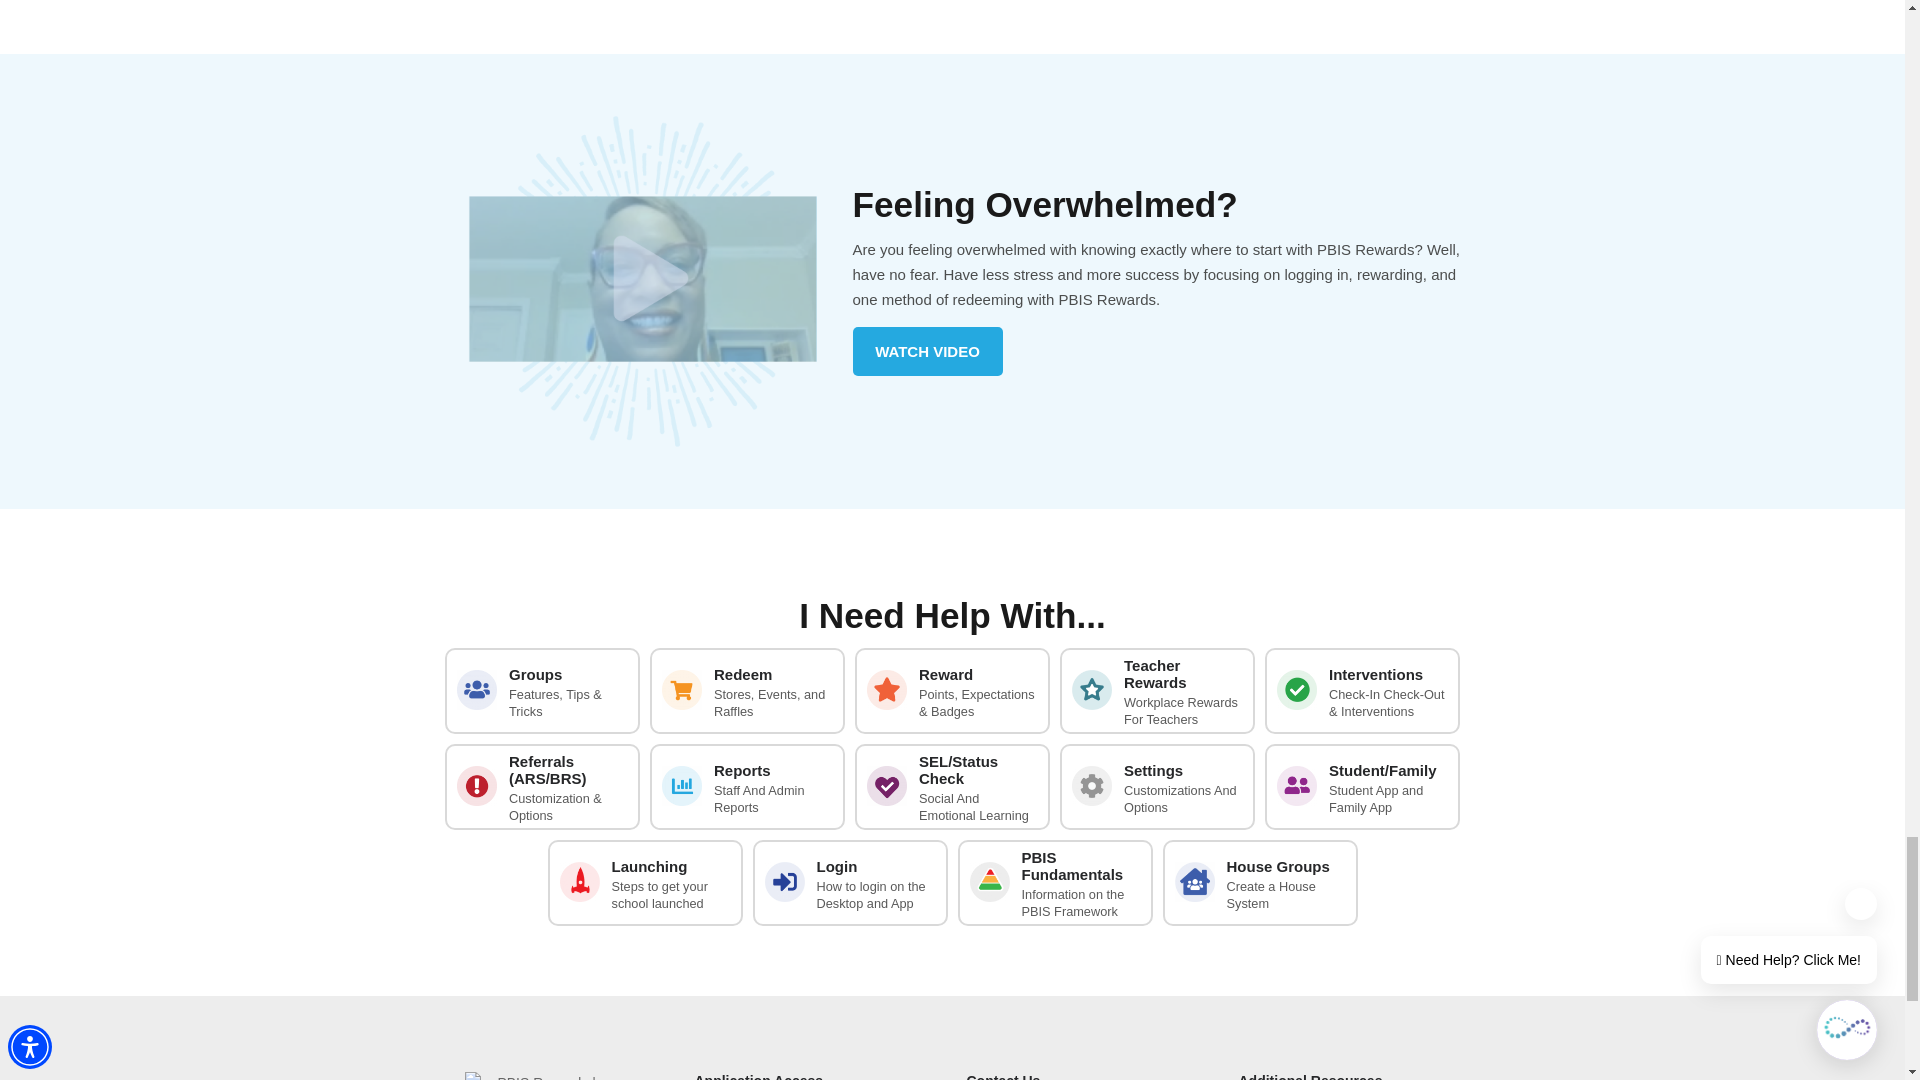 The image size is (1920, 1080). What do you see at coordinates (952, 691) in the screenshot?
I see `View all posts in Reward` at bounding box center [952, 691].